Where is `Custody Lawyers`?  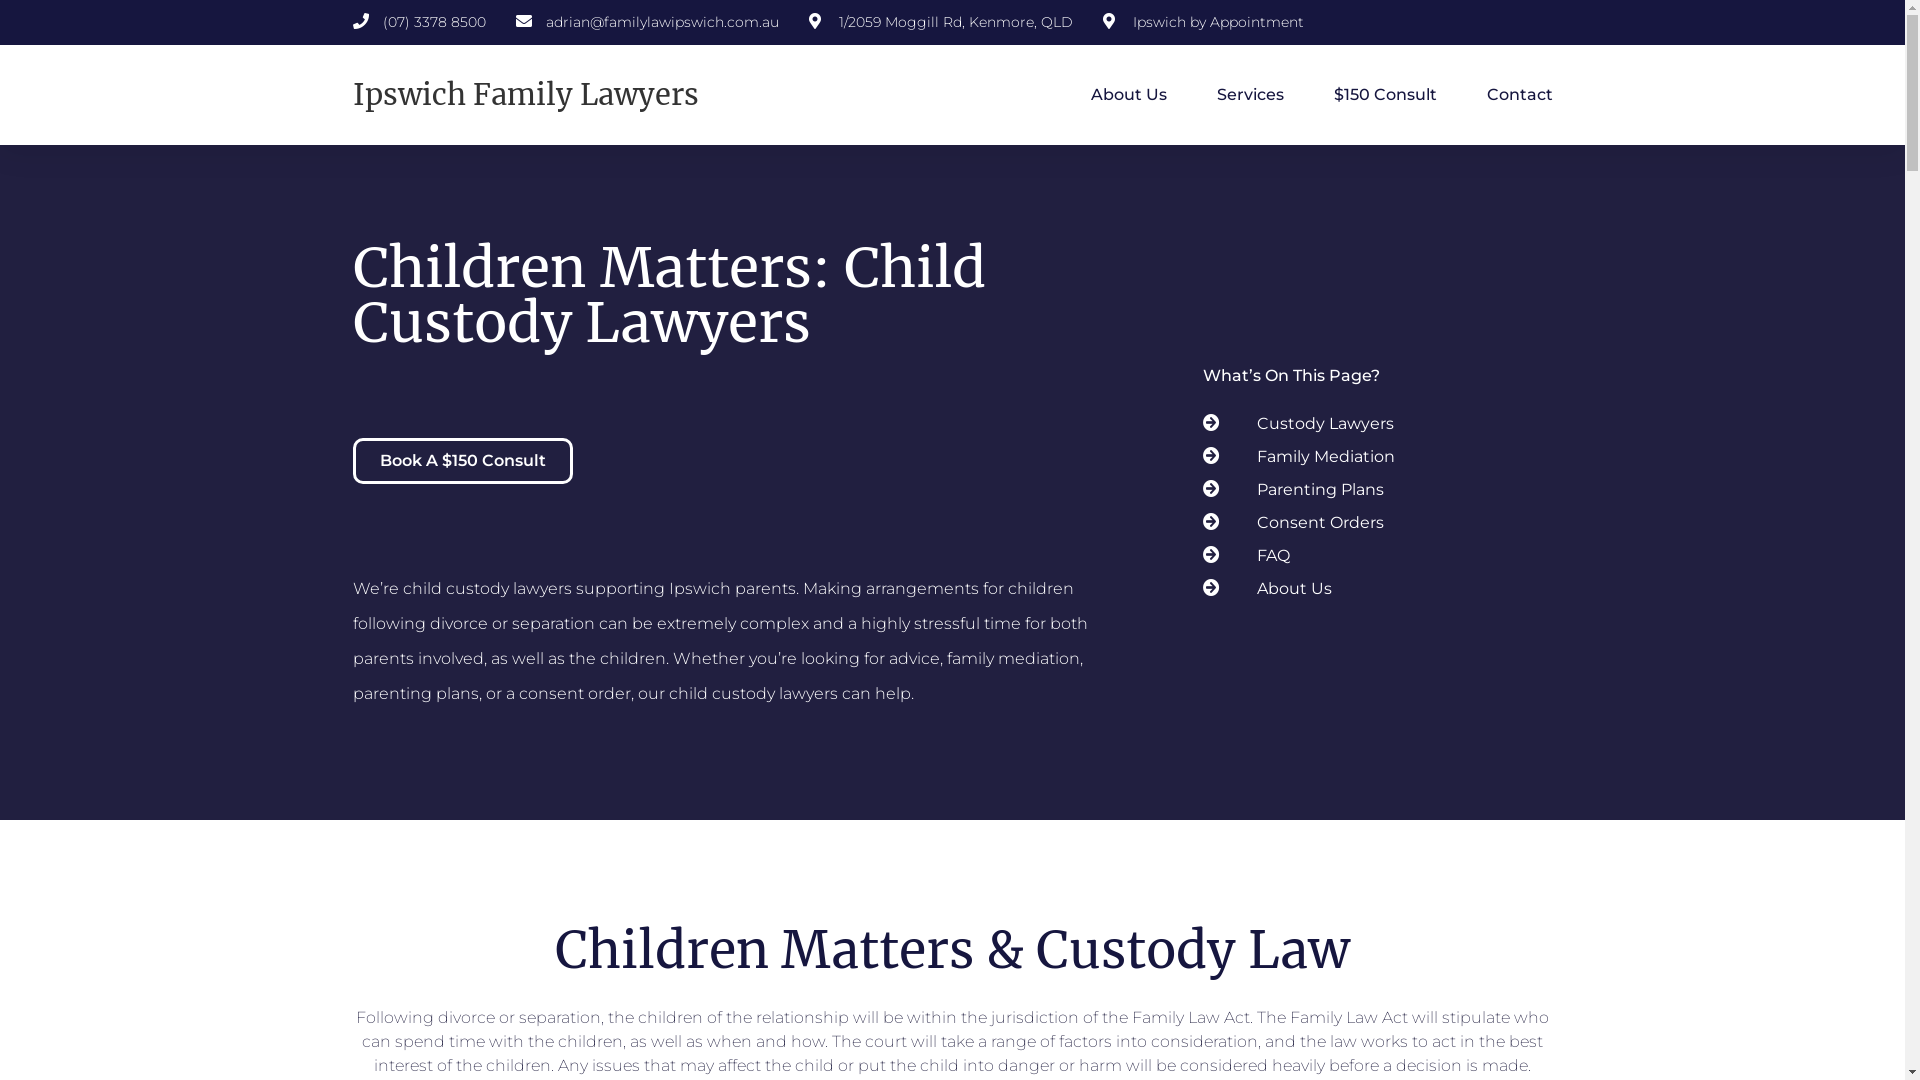
Custody Lawyers is located at coordinates (1372, 424).